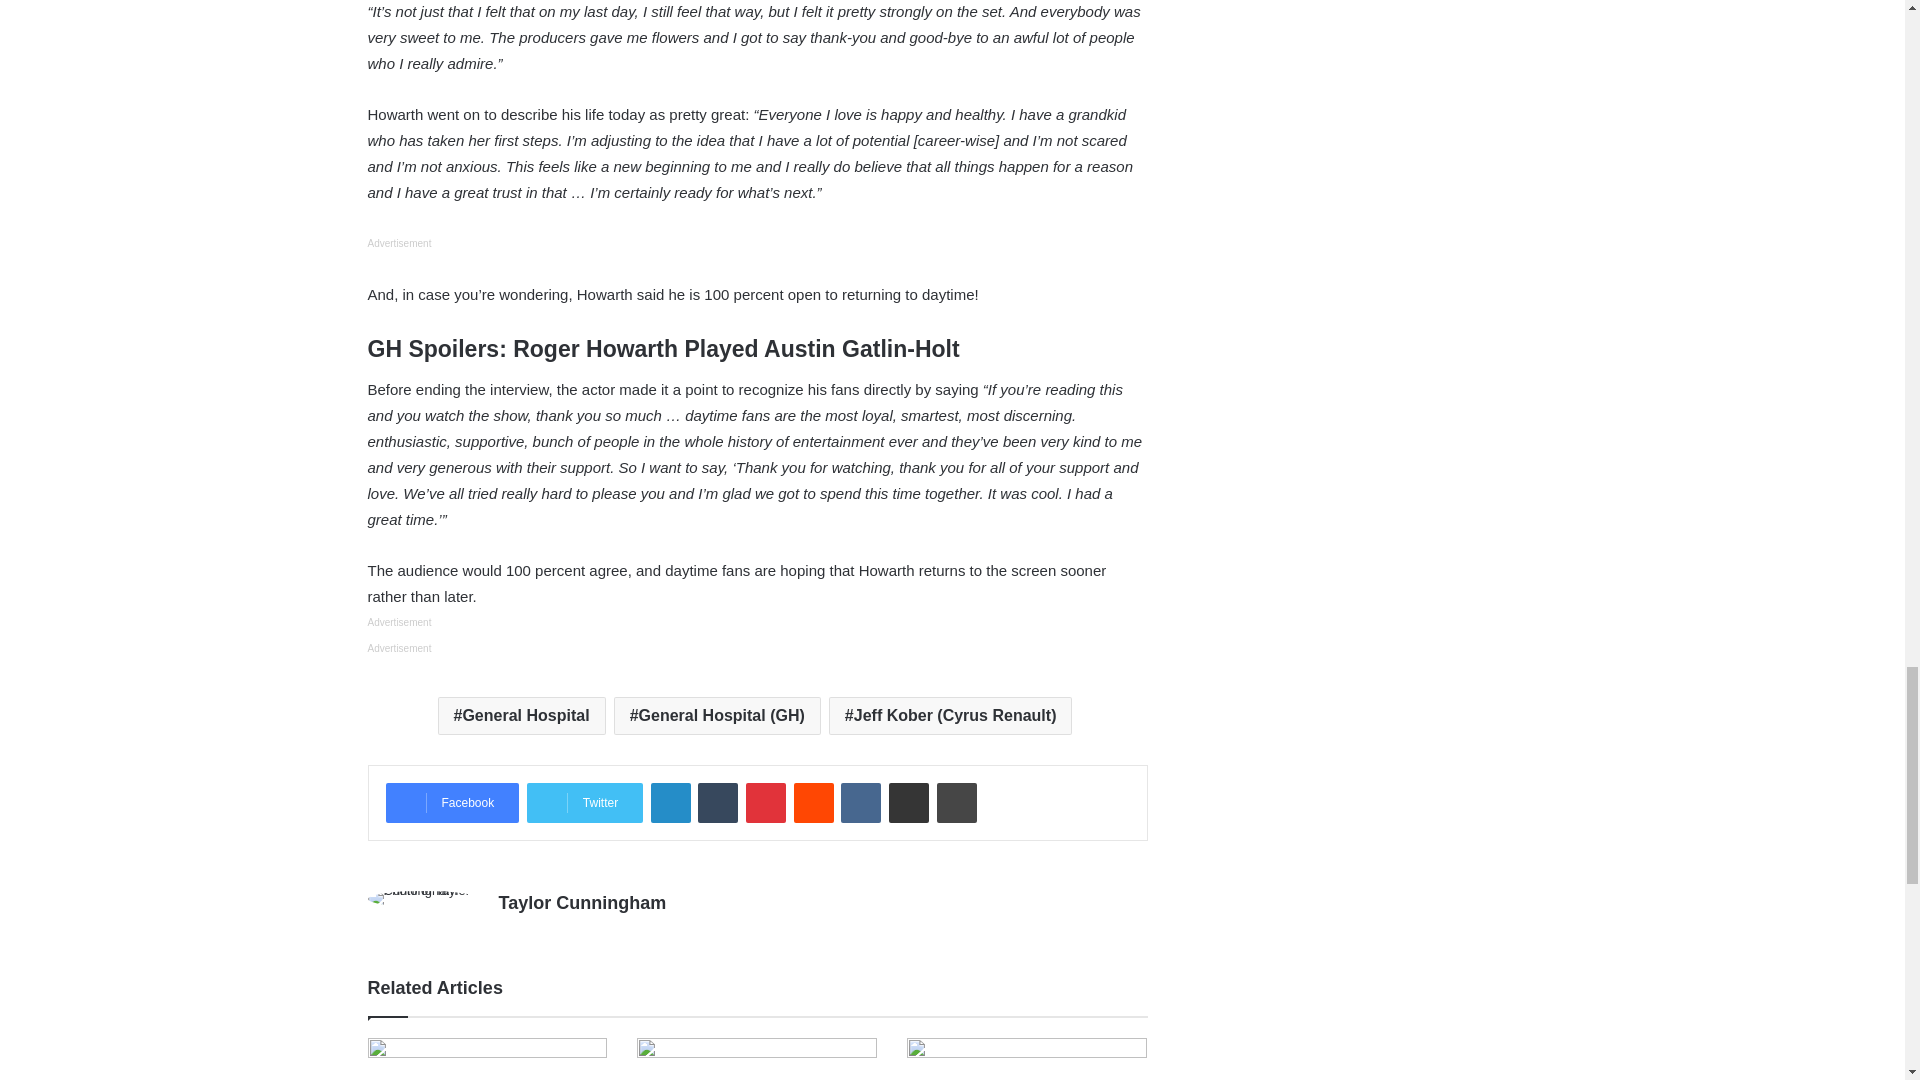  Describe the element at coordinates (582, 902) in the screenshot. I see `Taylor Cunningham` at that location.